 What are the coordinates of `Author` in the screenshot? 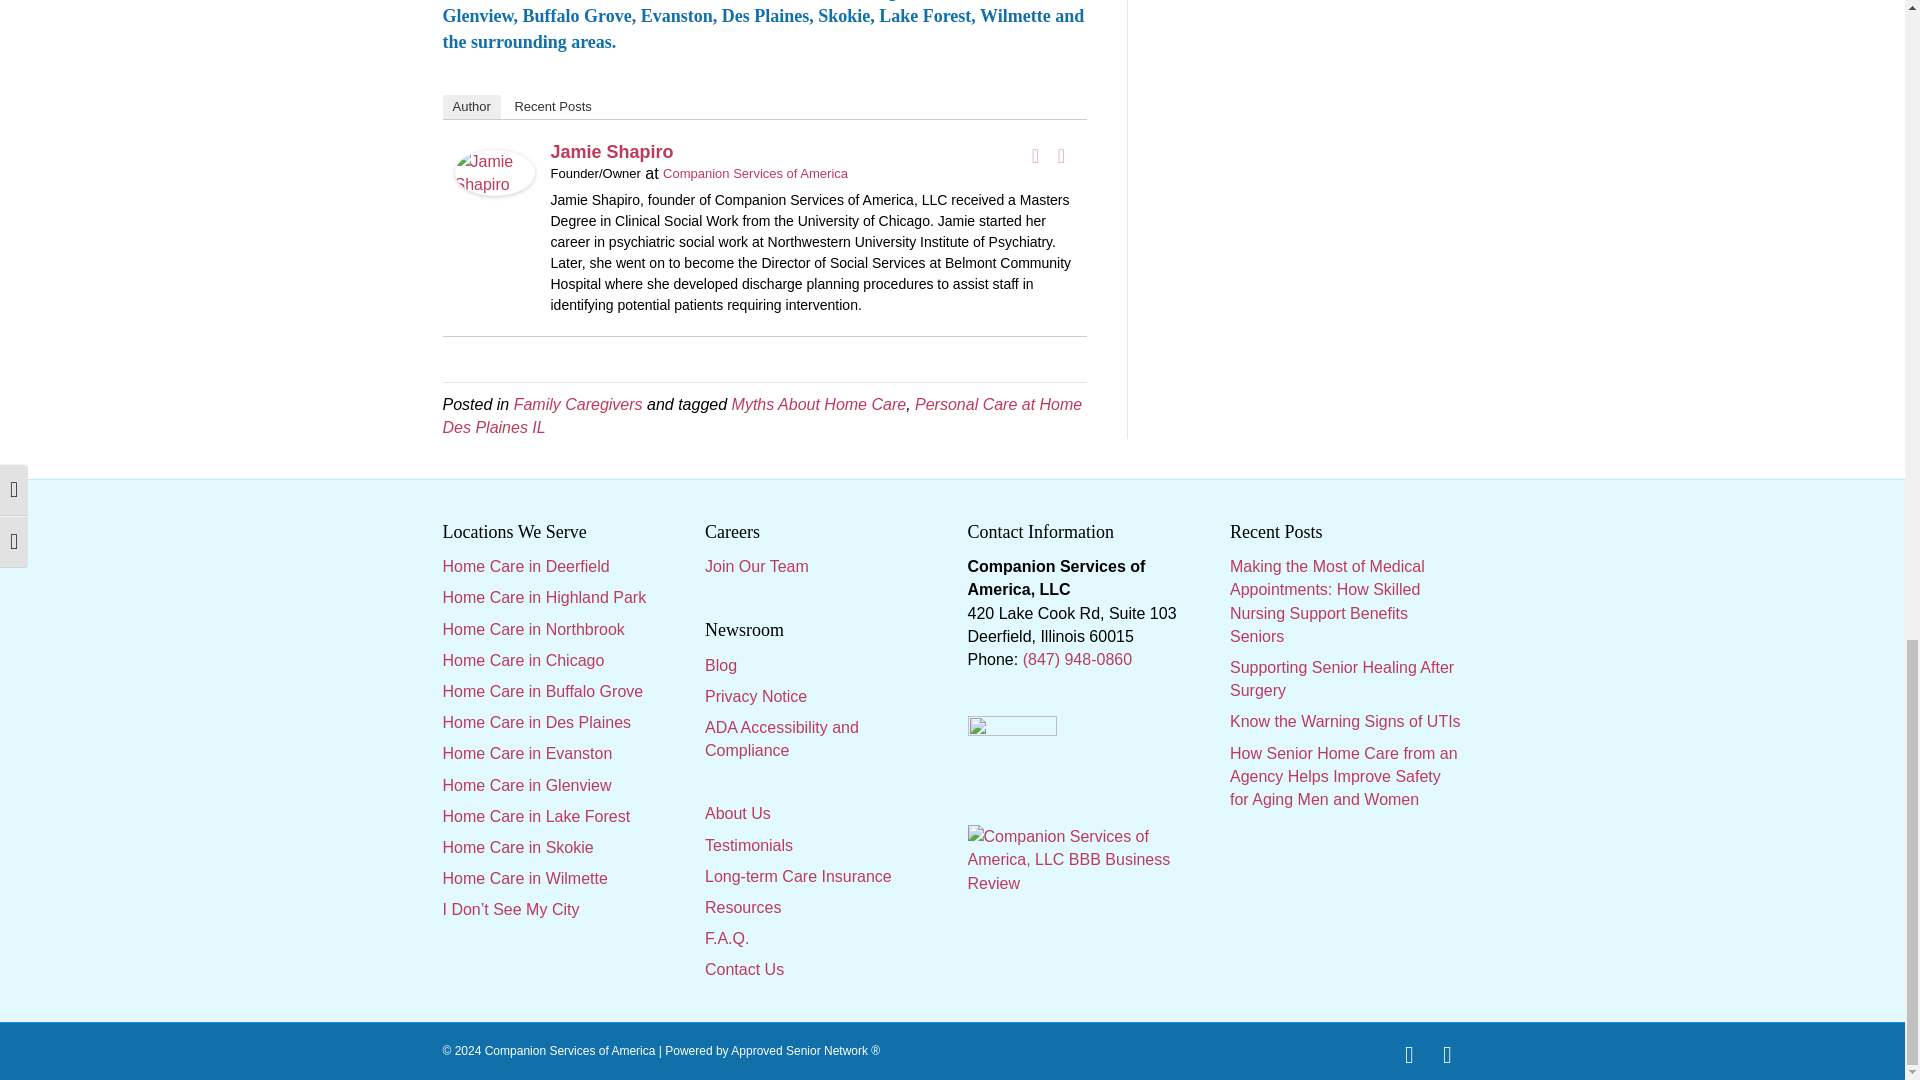 It's located at (470, 106).